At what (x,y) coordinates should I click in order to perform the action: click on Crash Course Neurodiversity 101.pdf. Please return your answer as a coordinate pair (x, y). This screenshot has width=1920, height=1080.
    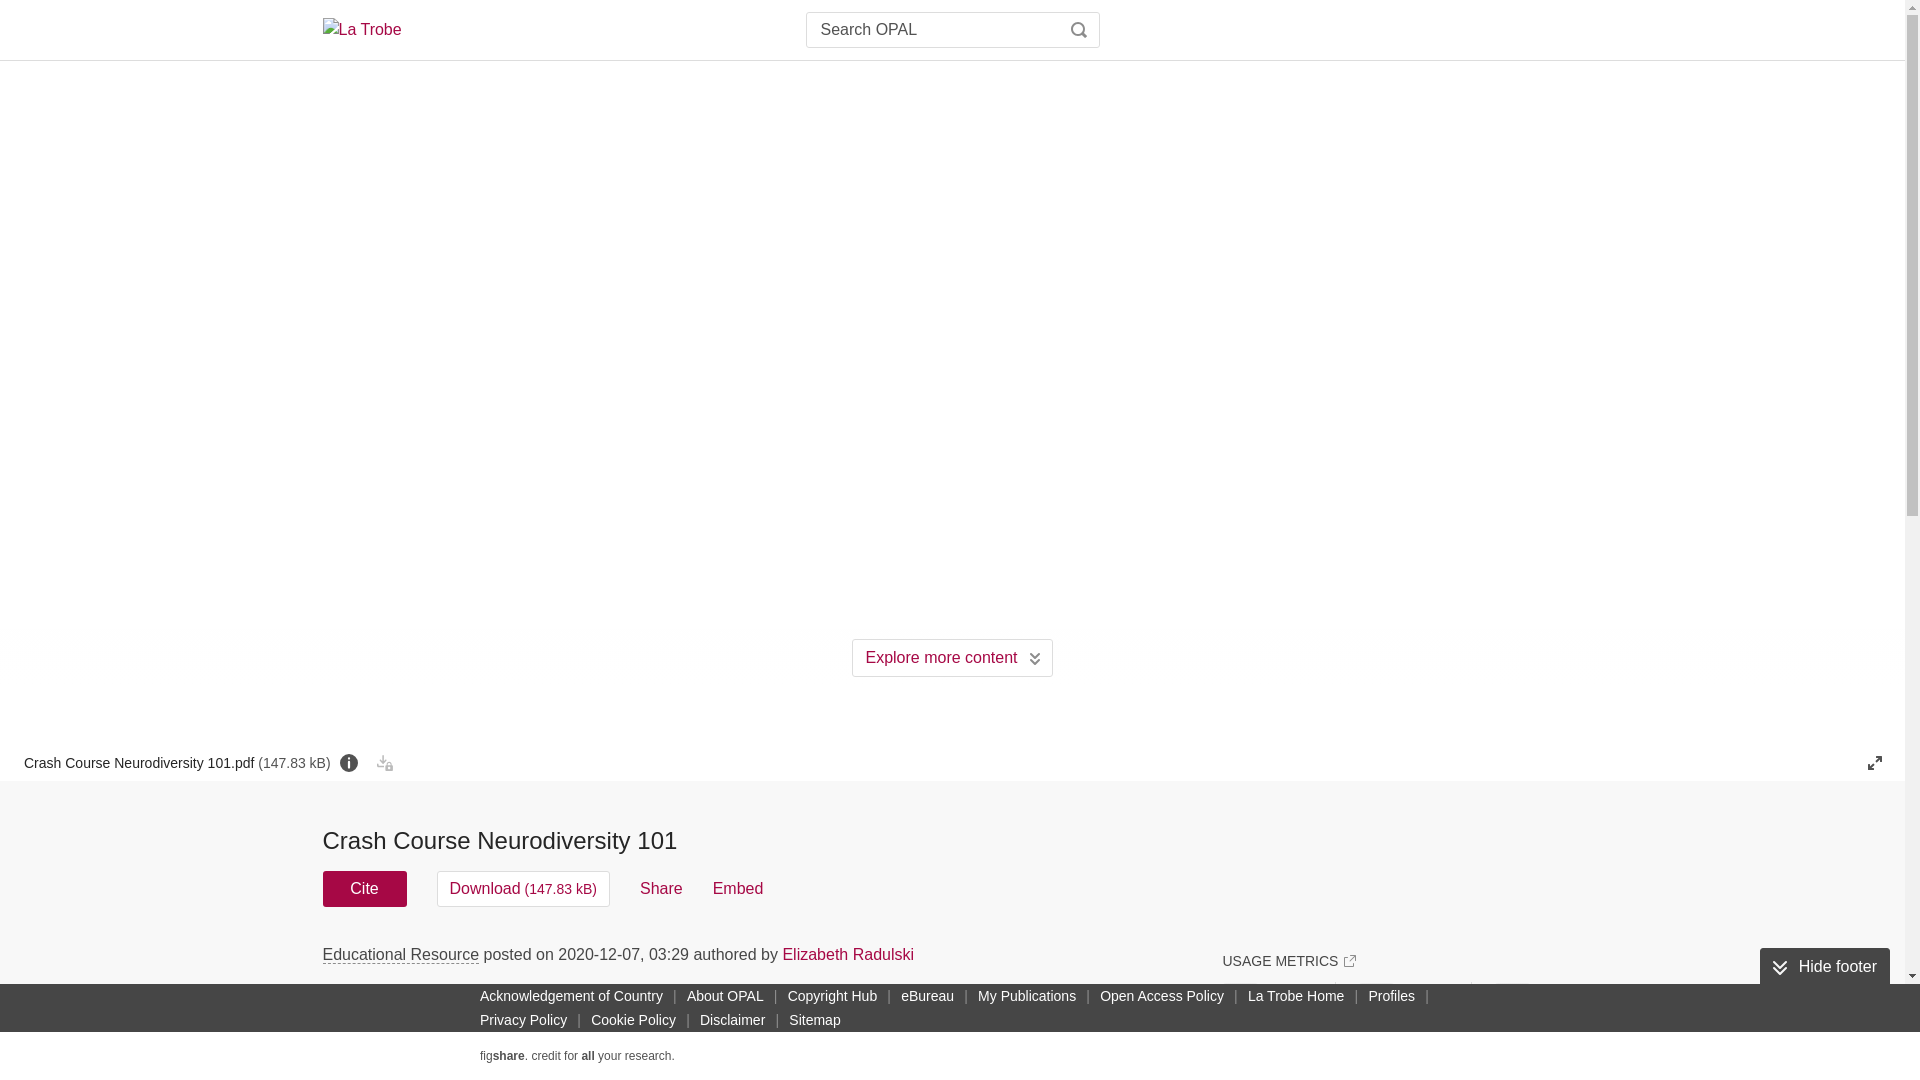
    Looking at the image, I should click on (176, 762).